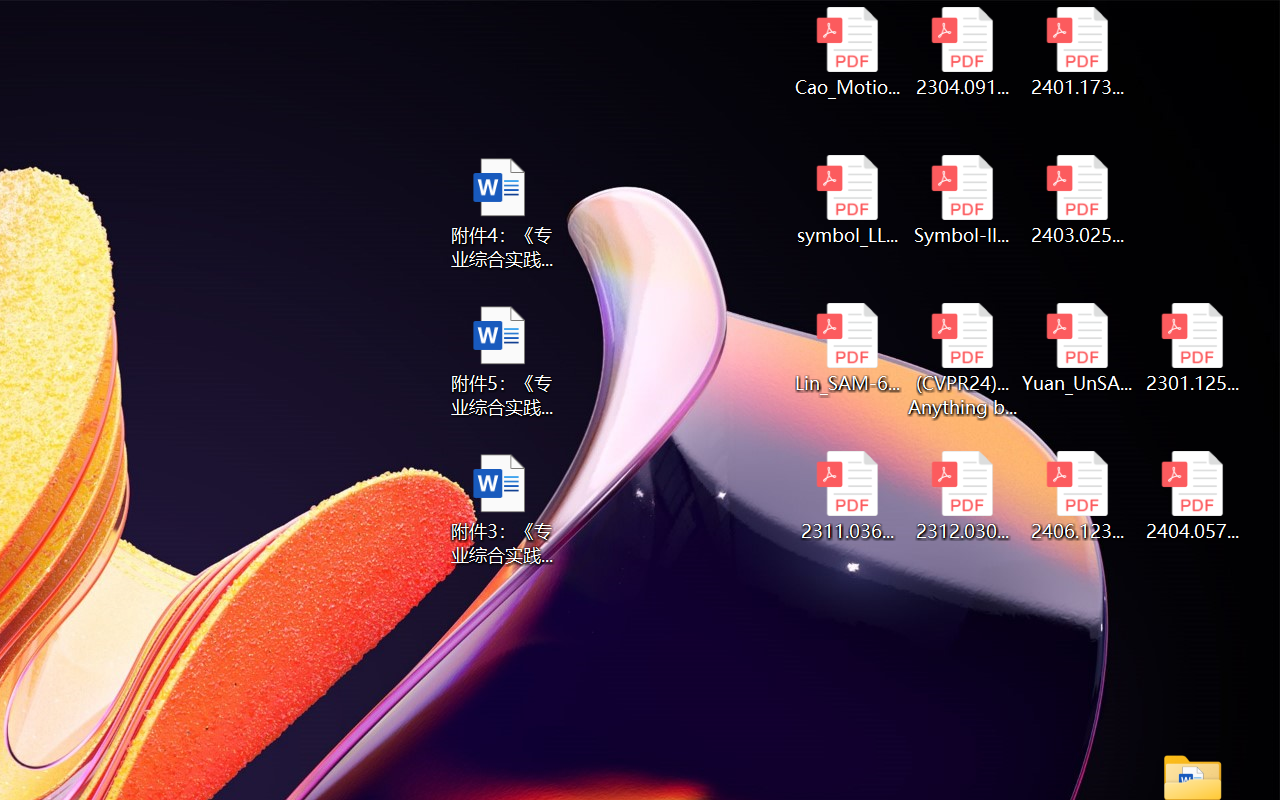 The height and width of the screenshot is (800, 1280). What do you see at coordinates (962, 360) in the screenshot?
I see `(CVPR24)Matching Anything by Segmenting Anything.pdf` at bounding box center [962, 360].